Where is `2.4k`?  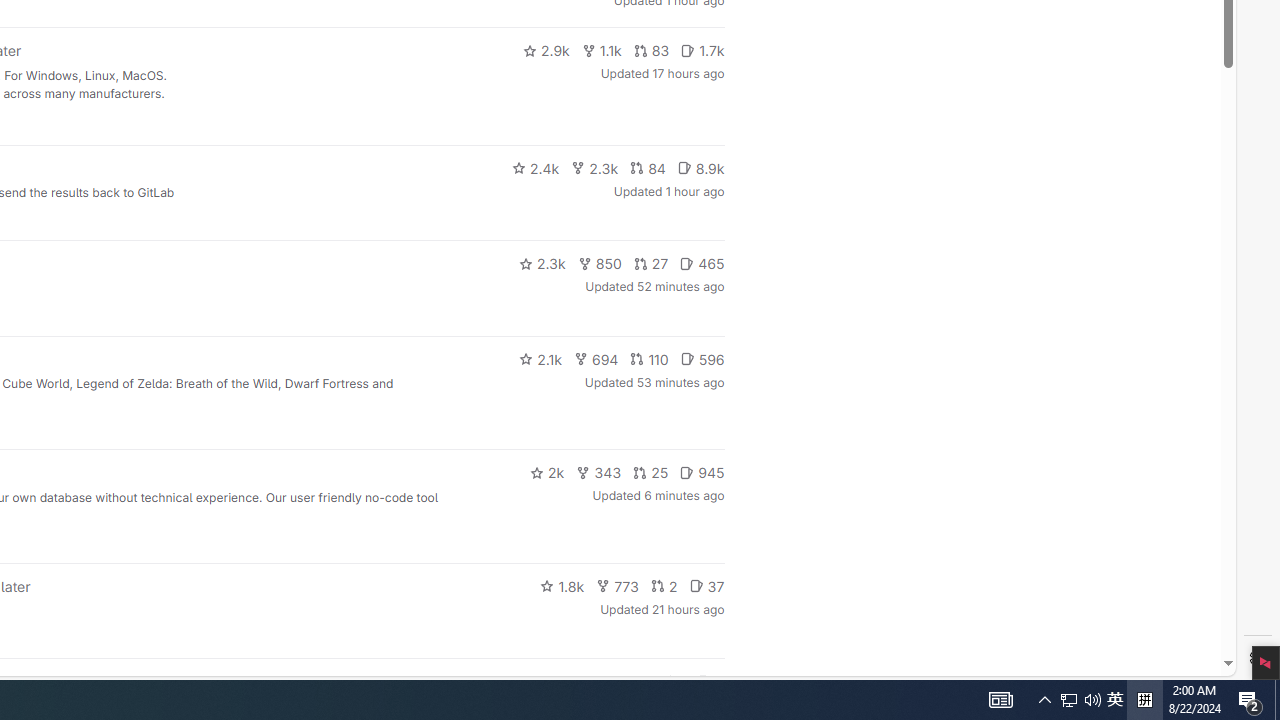 2.4k is located at coordinates (535, 168).